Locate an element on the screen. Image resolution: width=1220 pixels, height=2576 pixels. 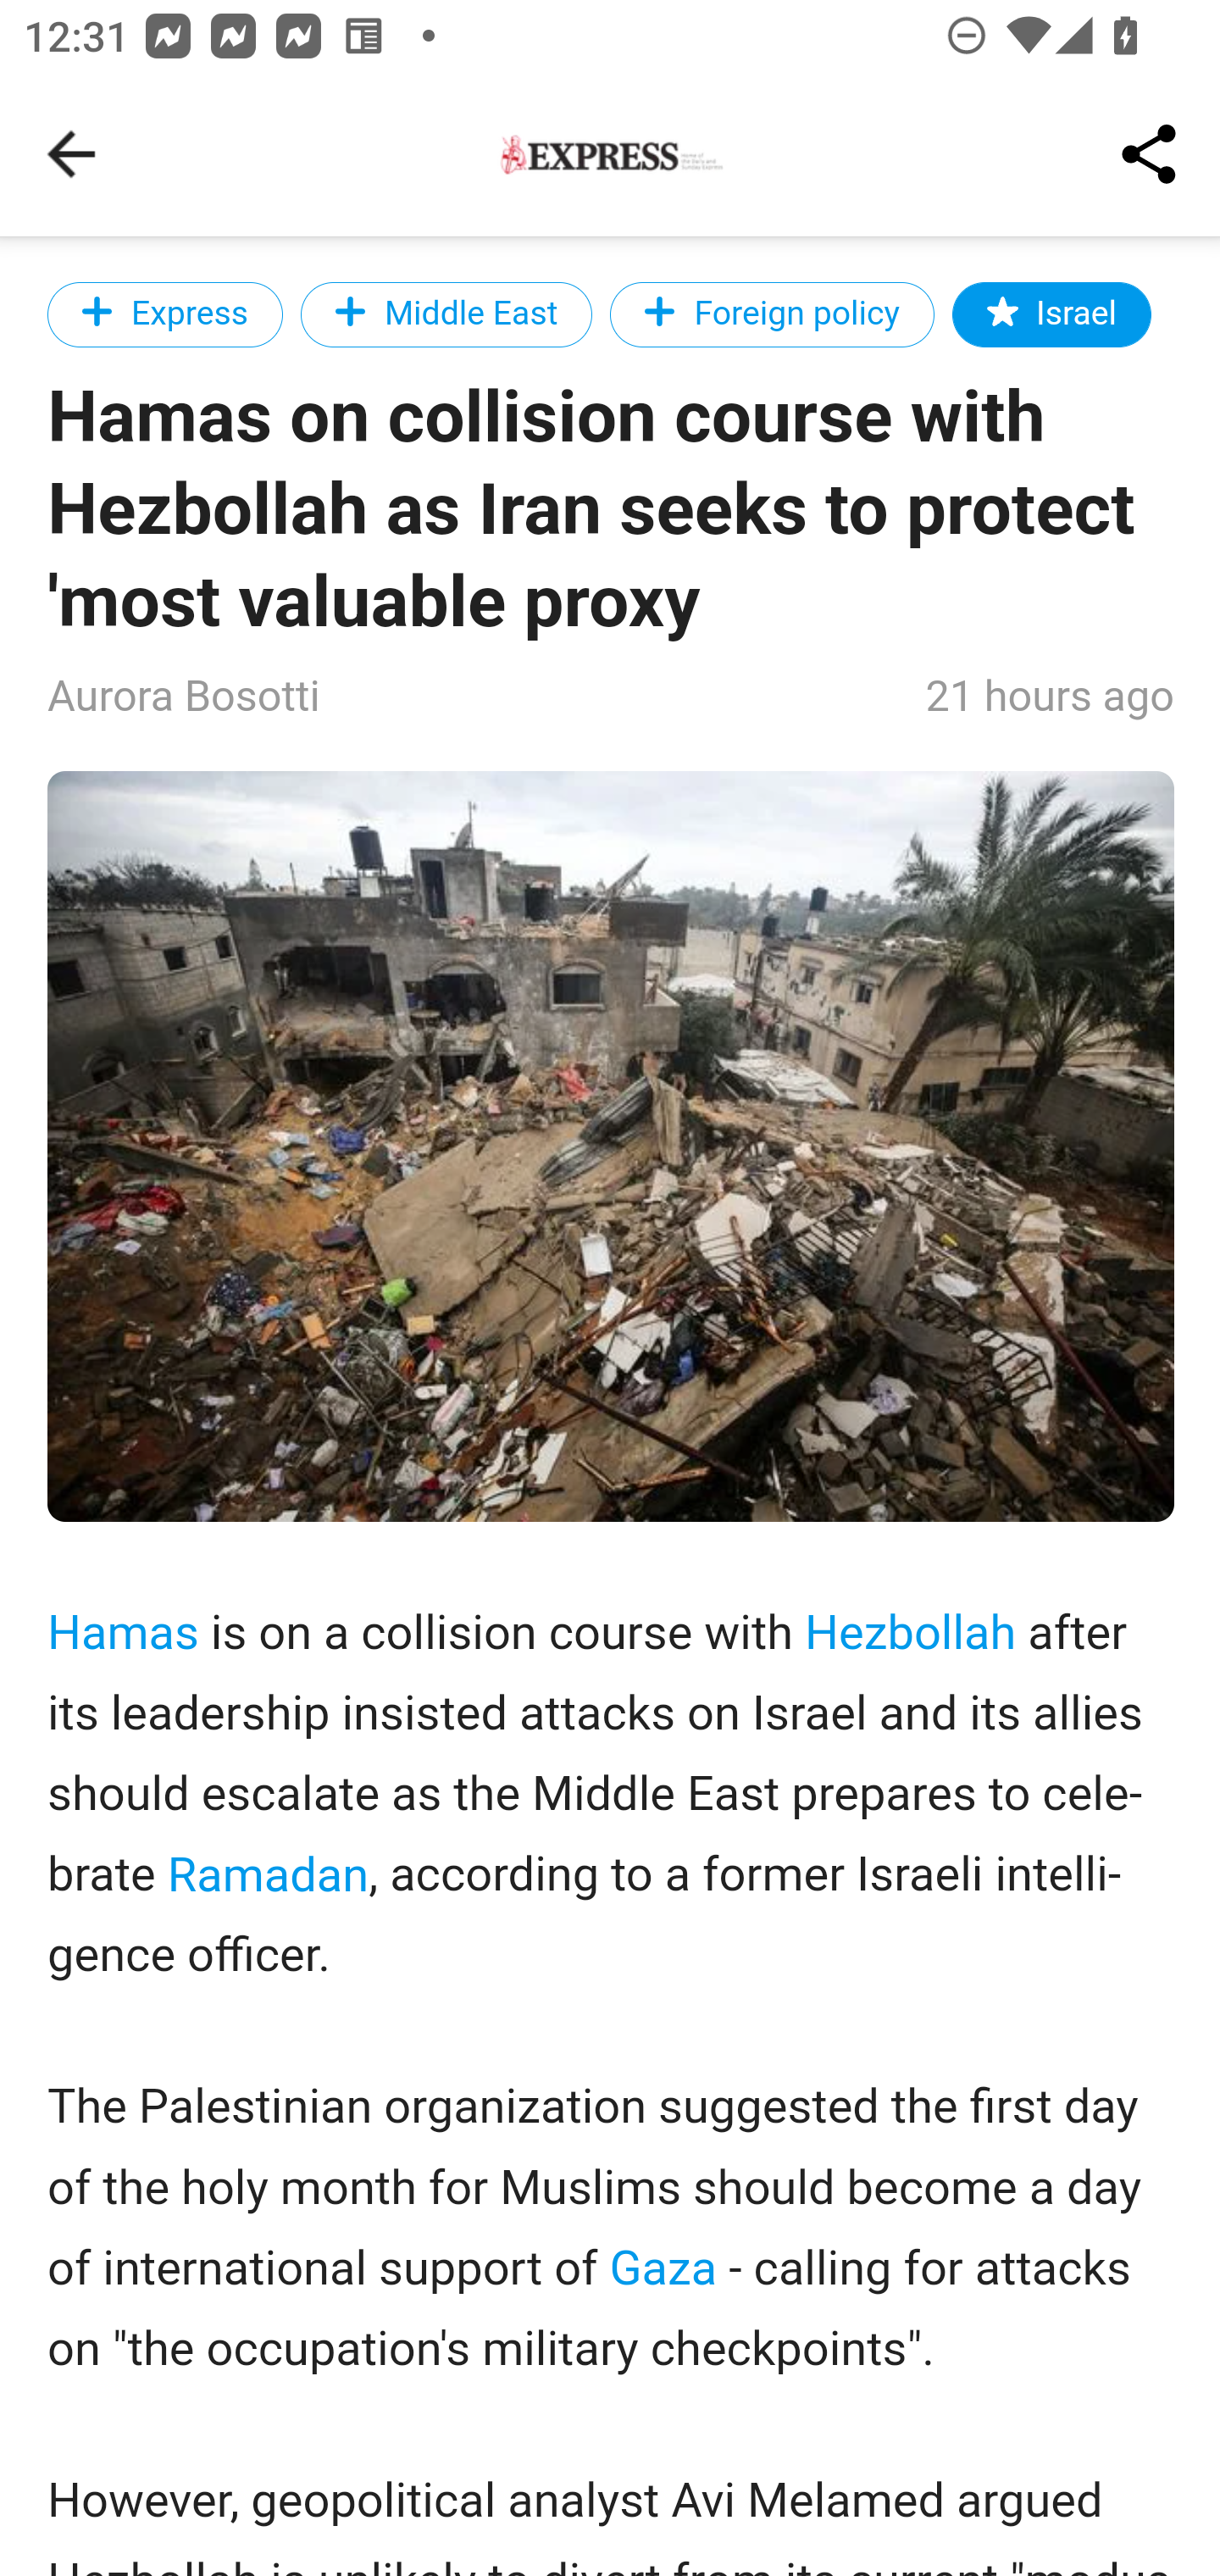
Israel is located at coordinates (1052, 314).